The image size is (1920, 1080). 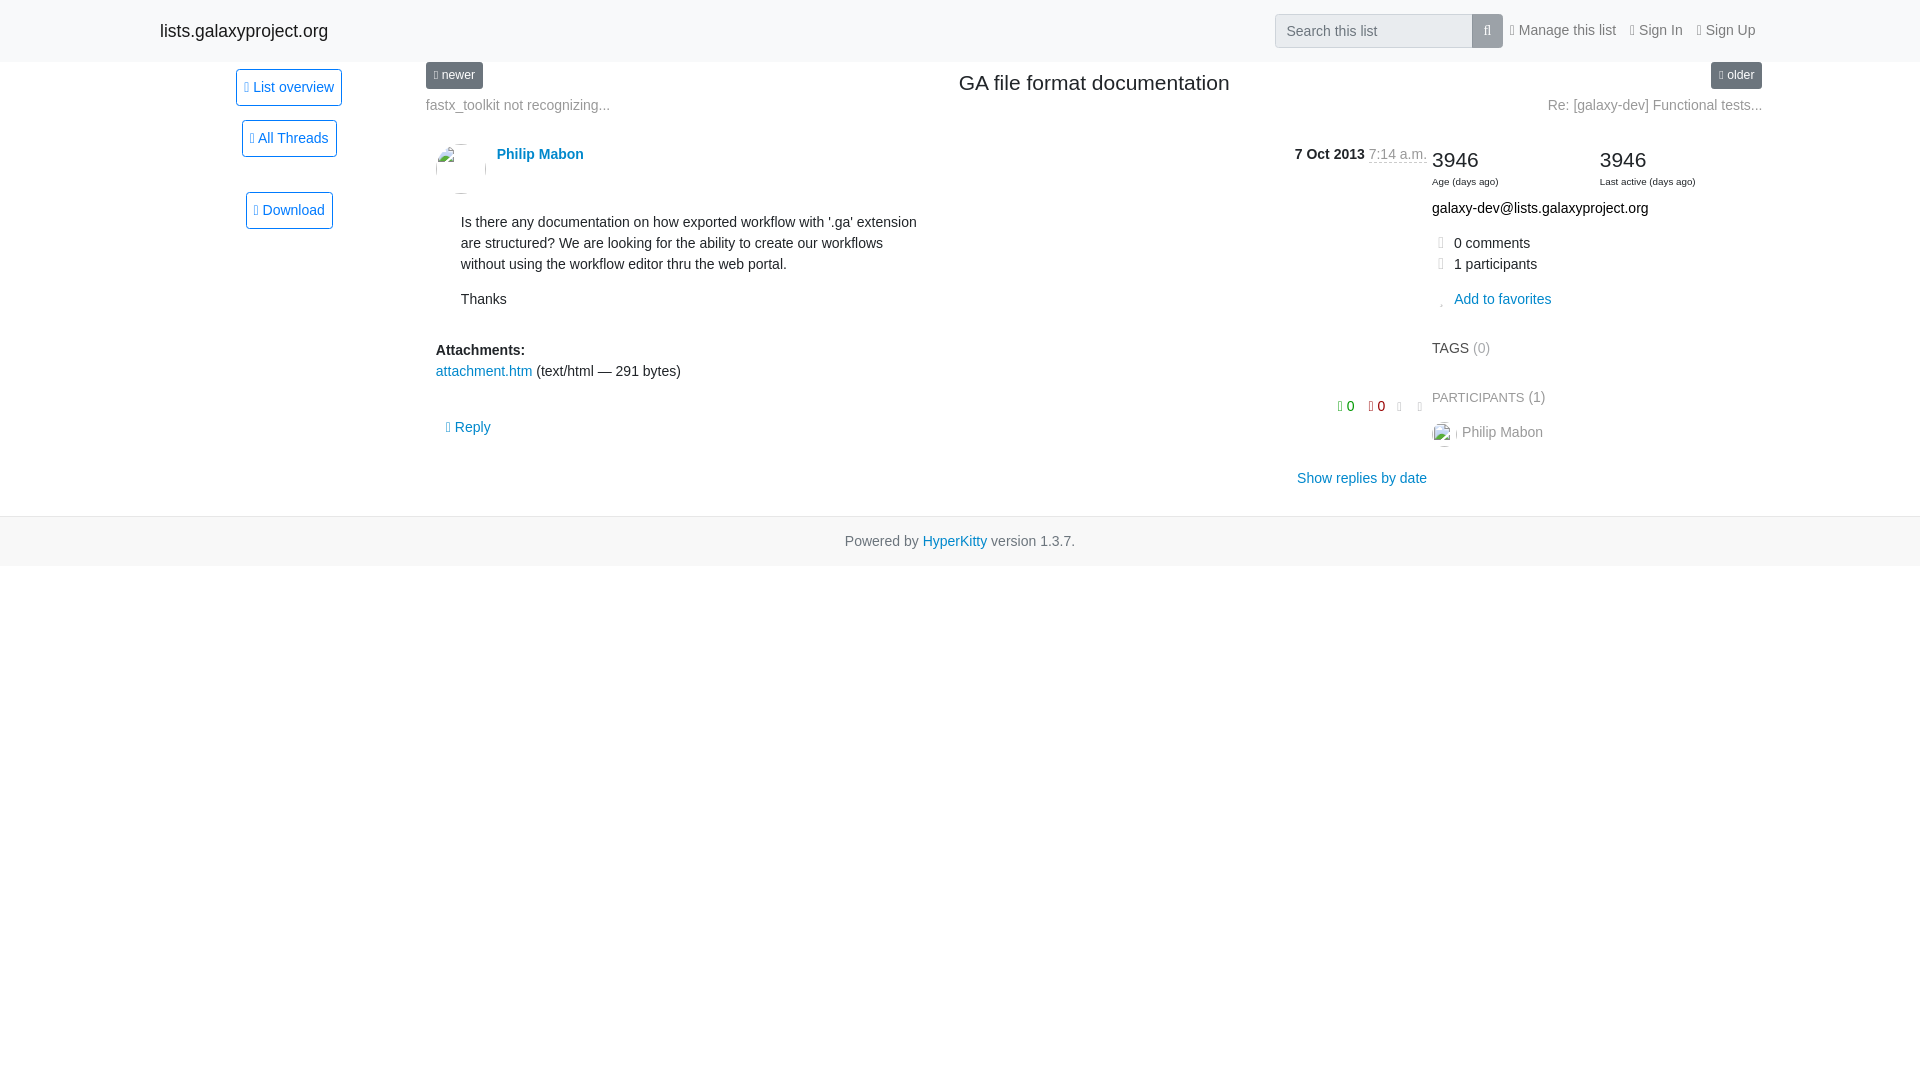 What do you see at coordinates (1418, 407) in the screenshot?
I see `Permalink for this message` at bounding box center [1418, 407].